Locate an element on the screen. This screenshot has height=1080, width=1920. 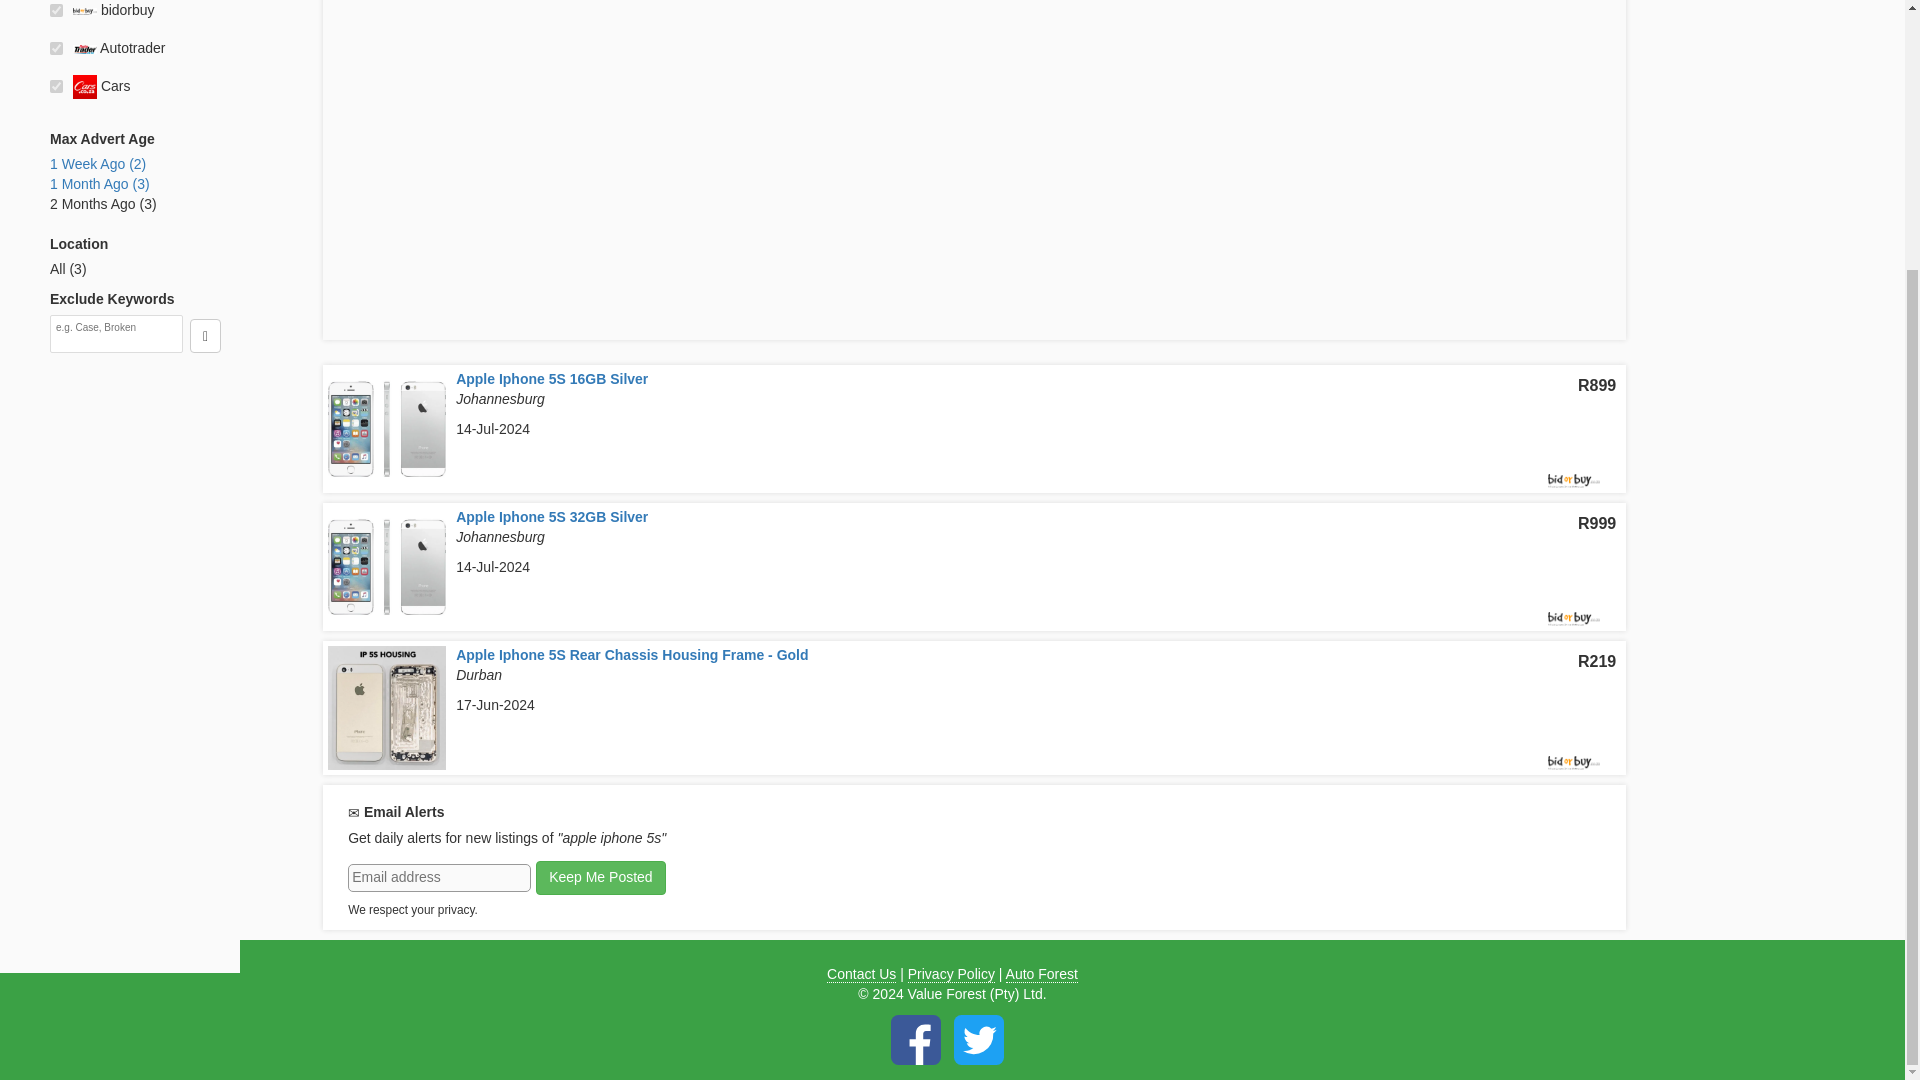
Keep Me Posted is located at coordinates (600, 878).